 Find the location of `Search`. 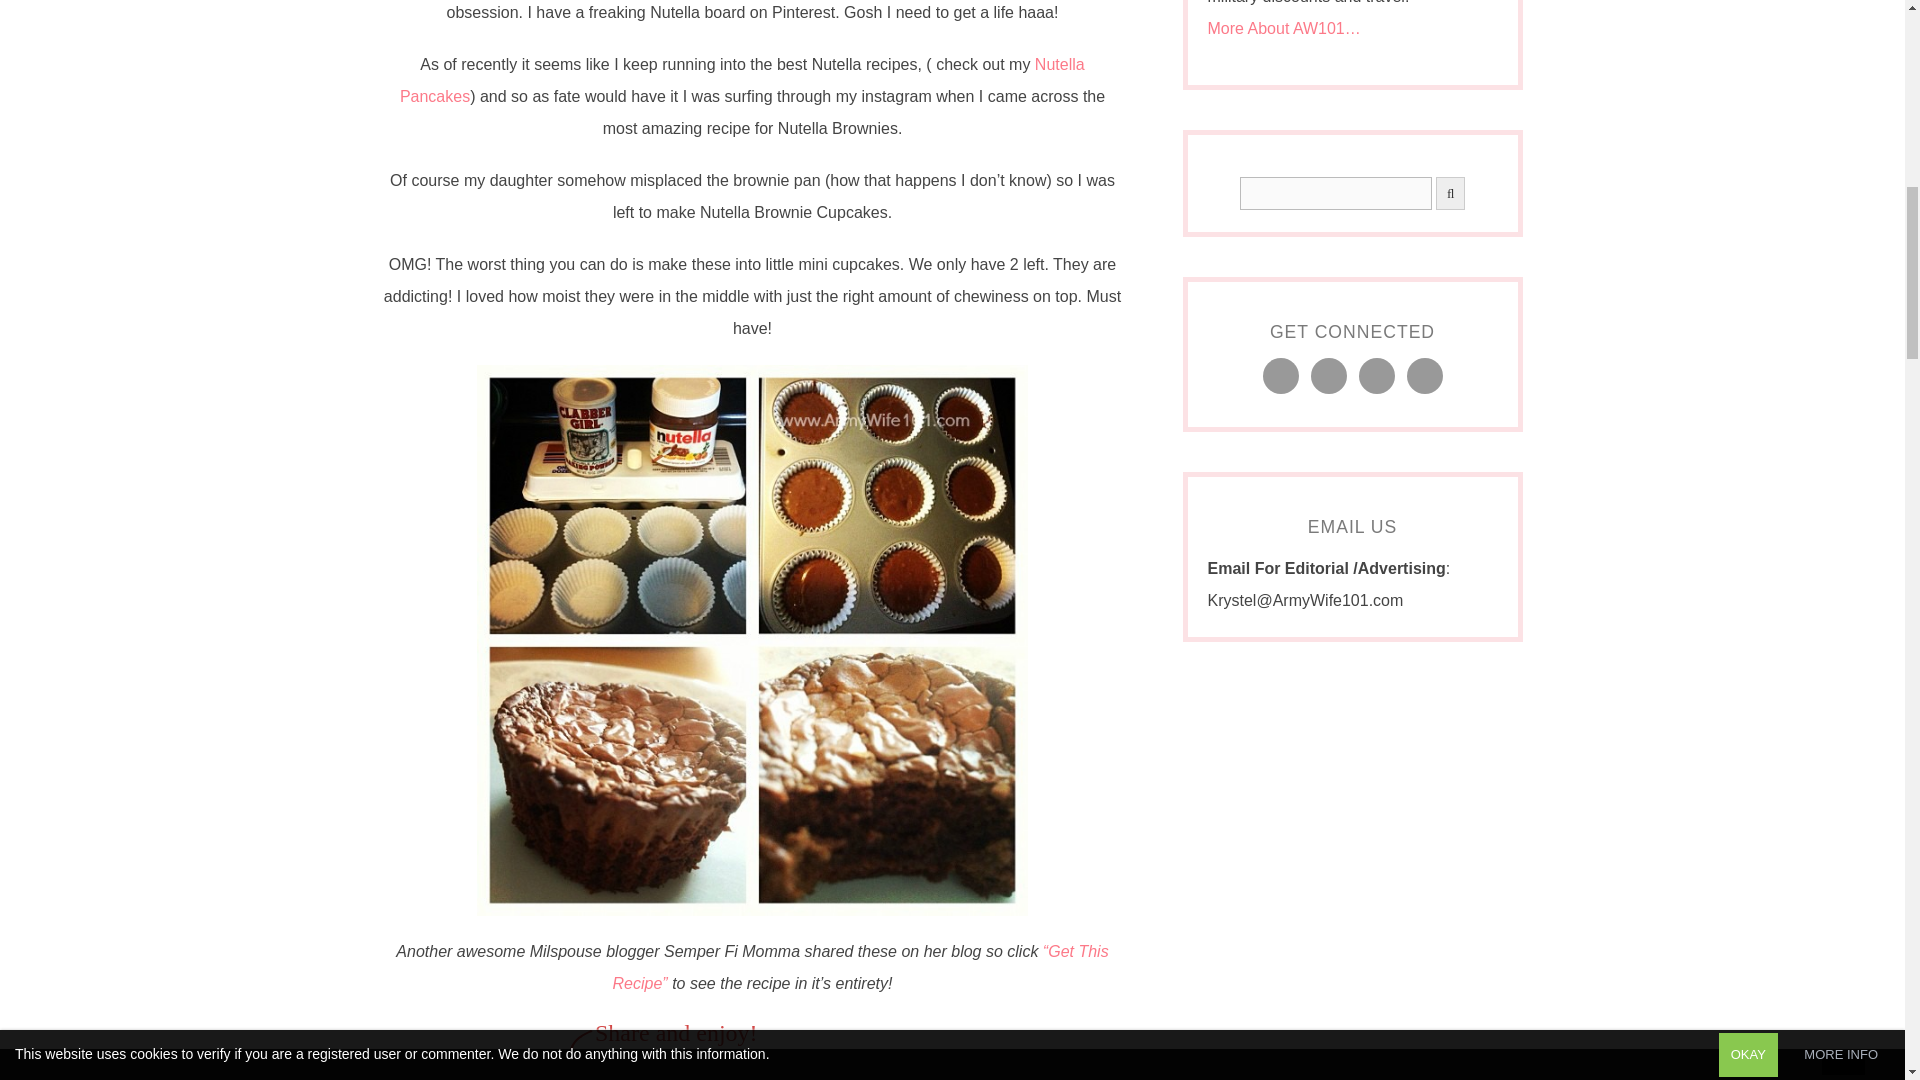

Search is located at coordinates (1336, 193).